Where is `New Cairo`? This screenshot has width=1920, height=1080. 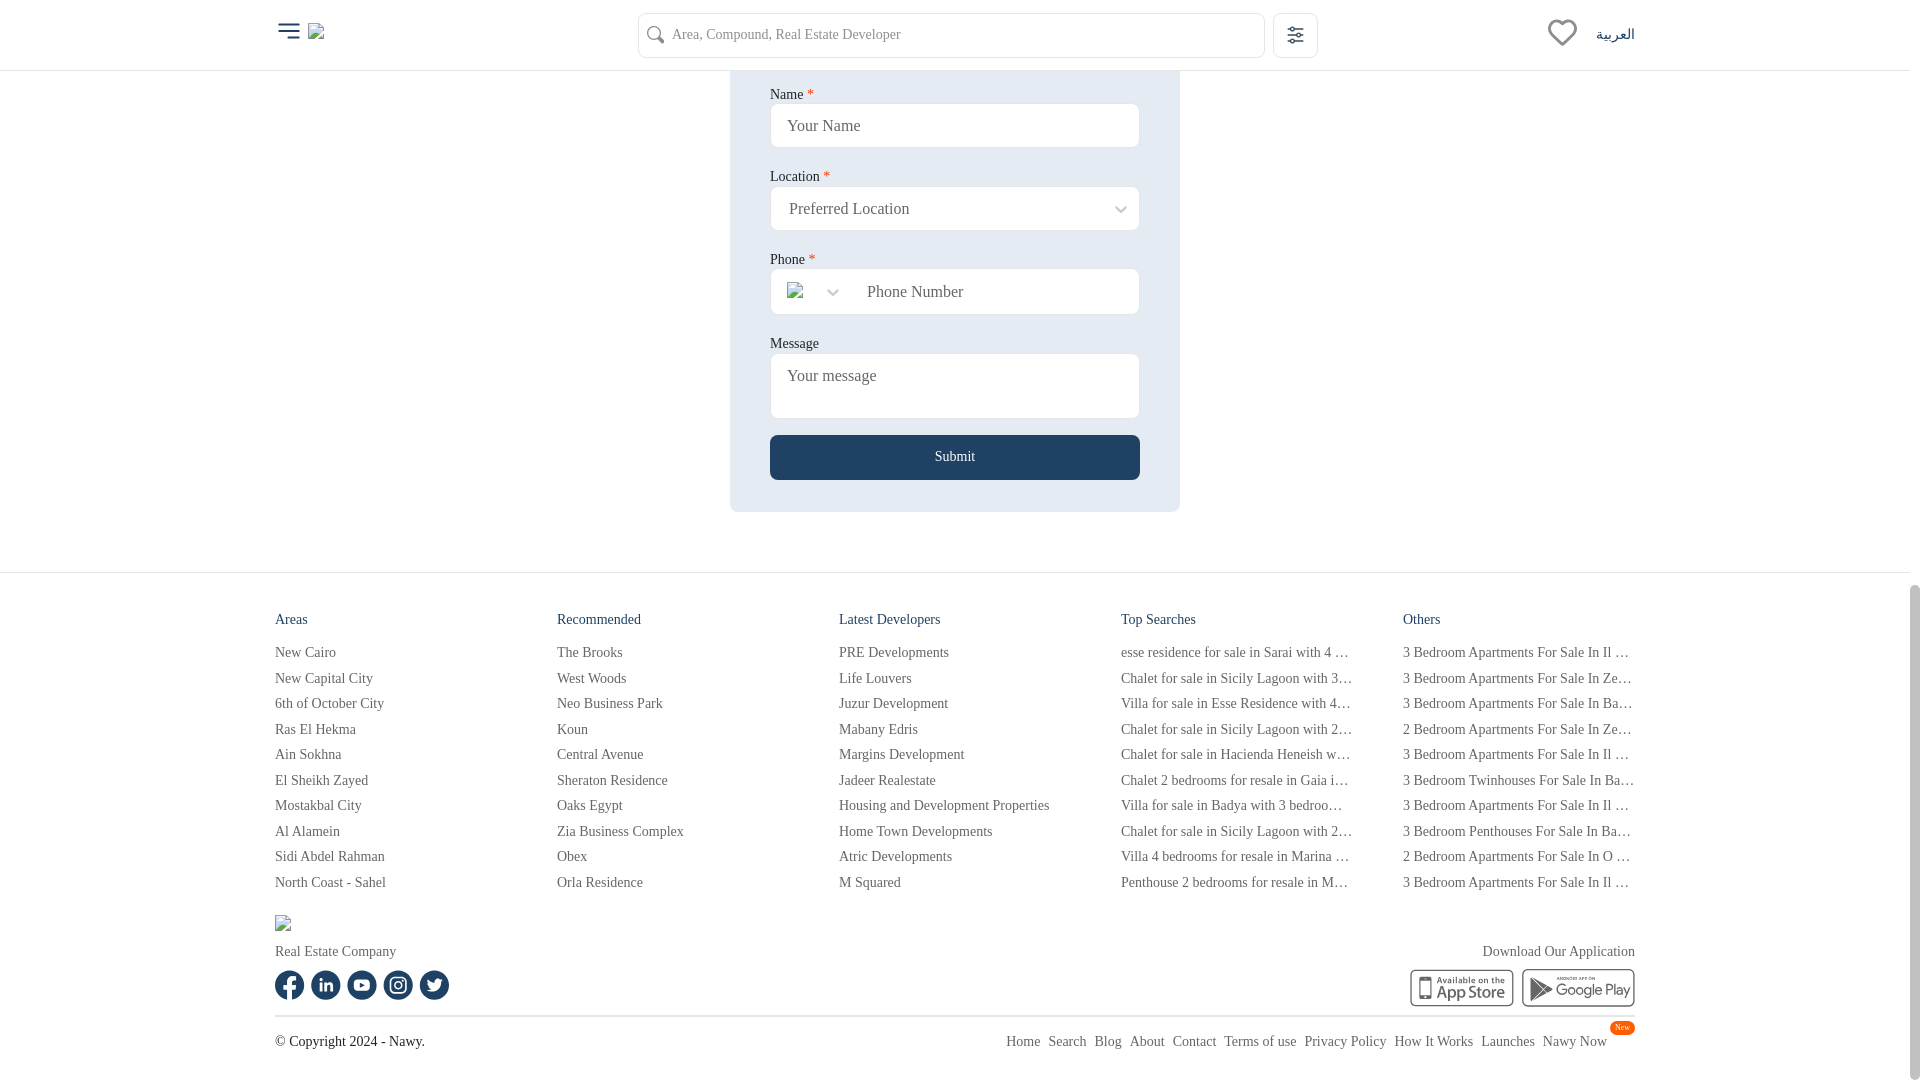 New Cairo is located at coordinates (390, 652).